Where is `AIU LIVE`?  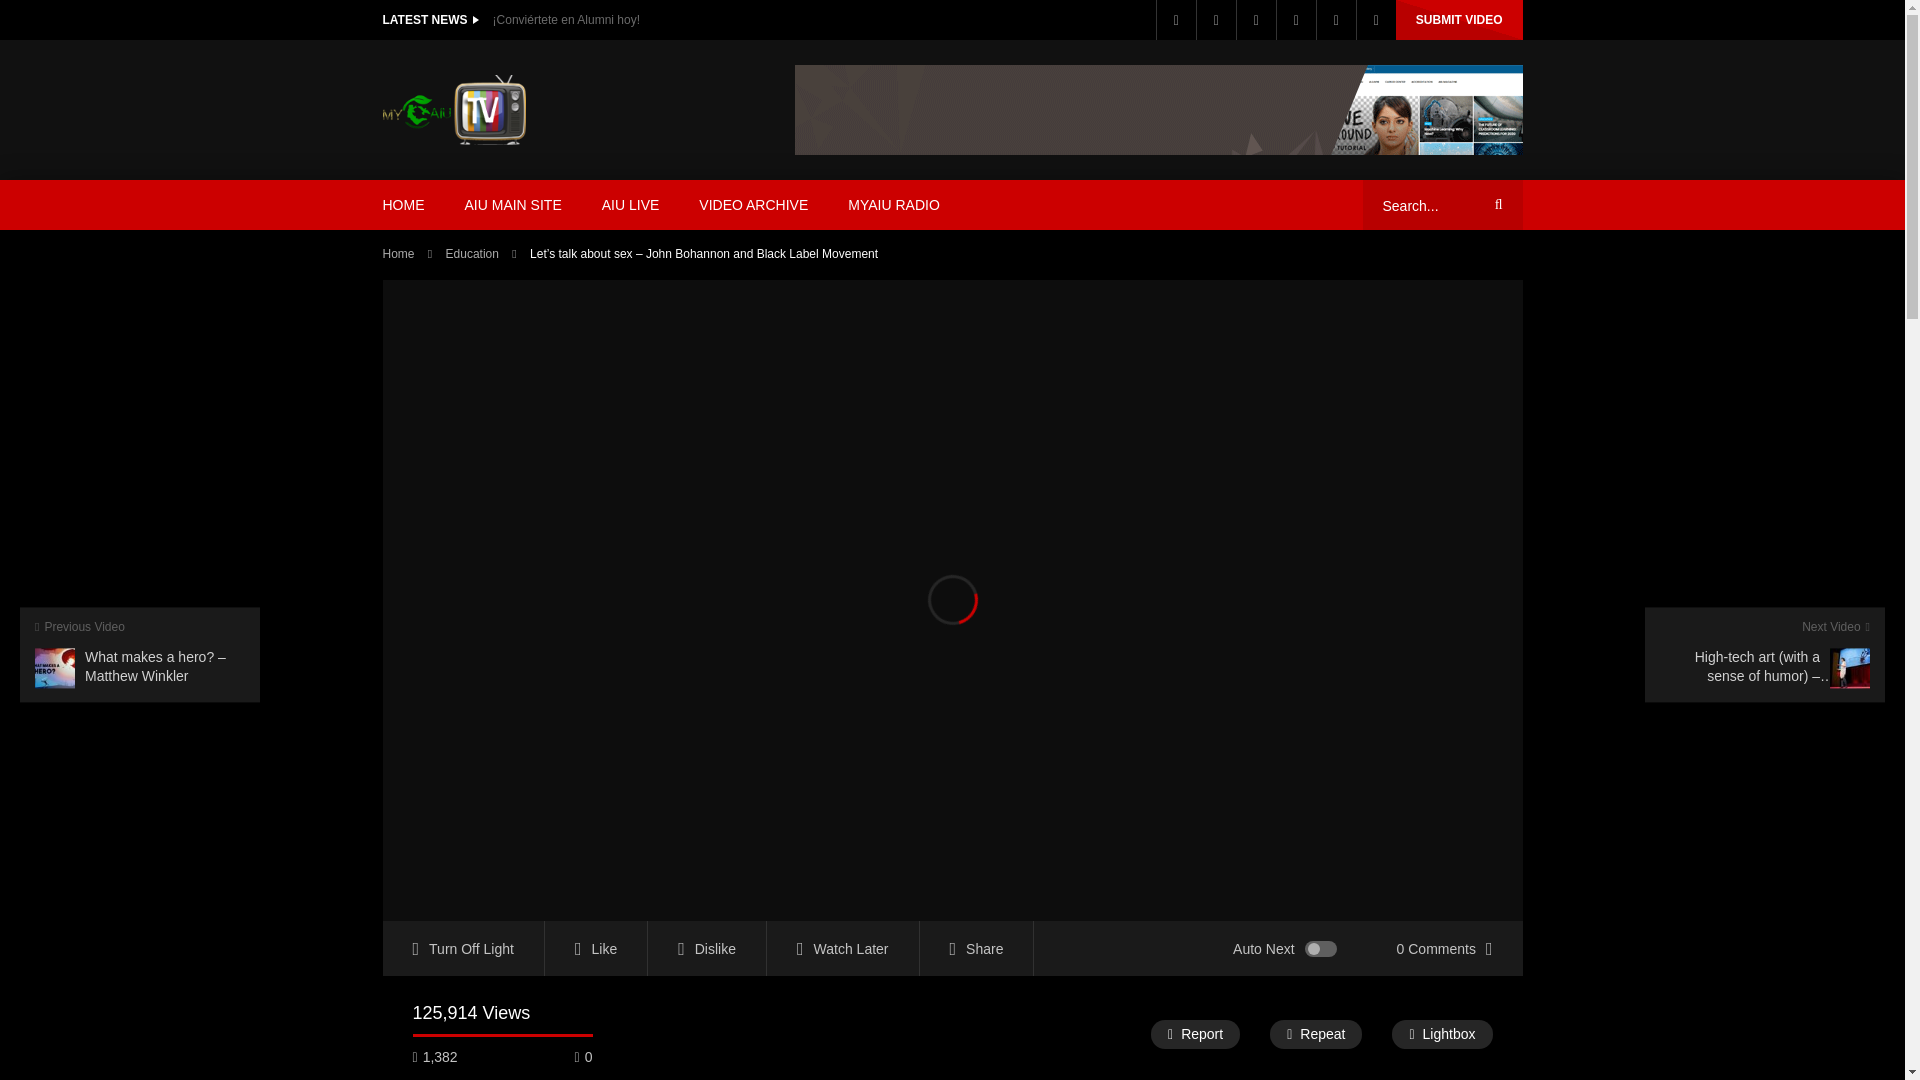 AIU LIVE is located at coordinates (630, 205).